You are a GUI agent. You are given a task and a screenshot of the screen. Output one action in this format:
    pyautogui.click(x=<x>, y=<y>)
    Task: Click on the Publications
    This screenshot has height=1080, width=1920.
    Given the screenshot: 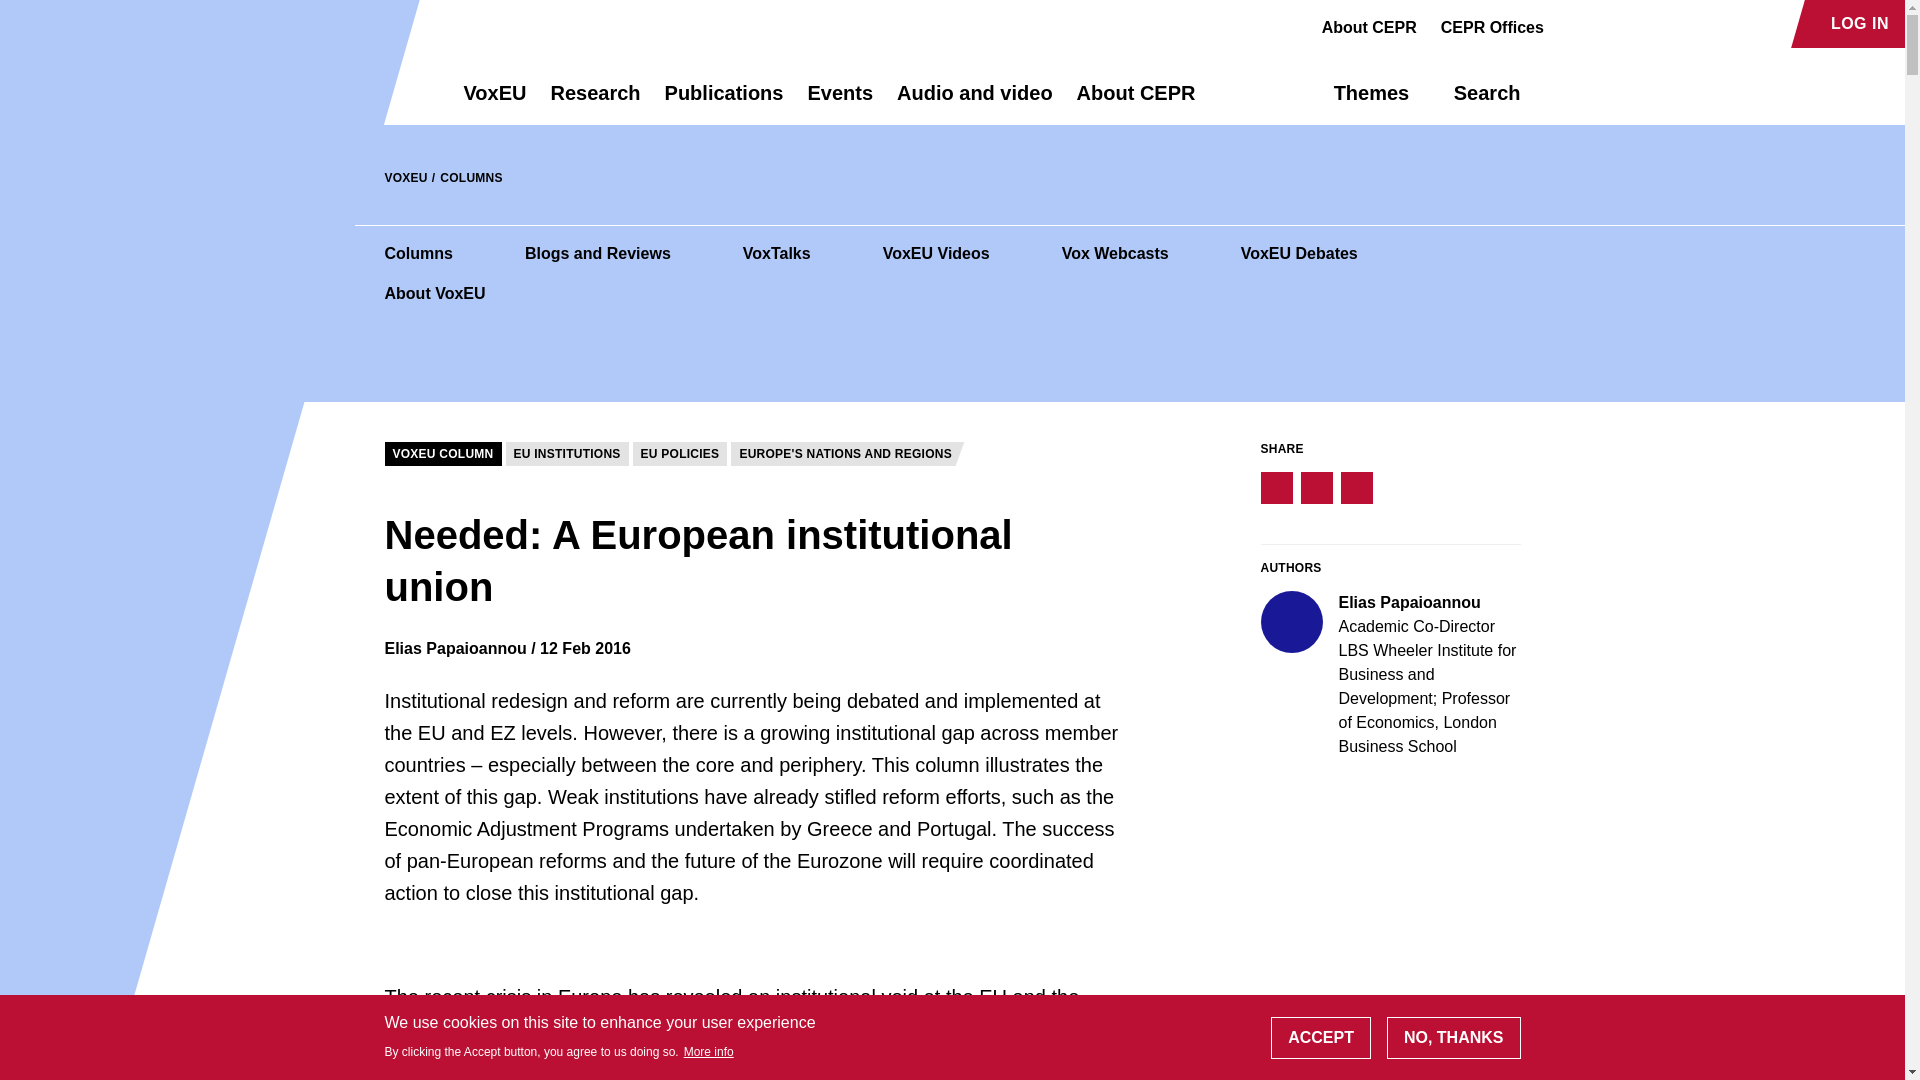 What is the action you would take?
    pyautogui.click(x=724, y=102)
    